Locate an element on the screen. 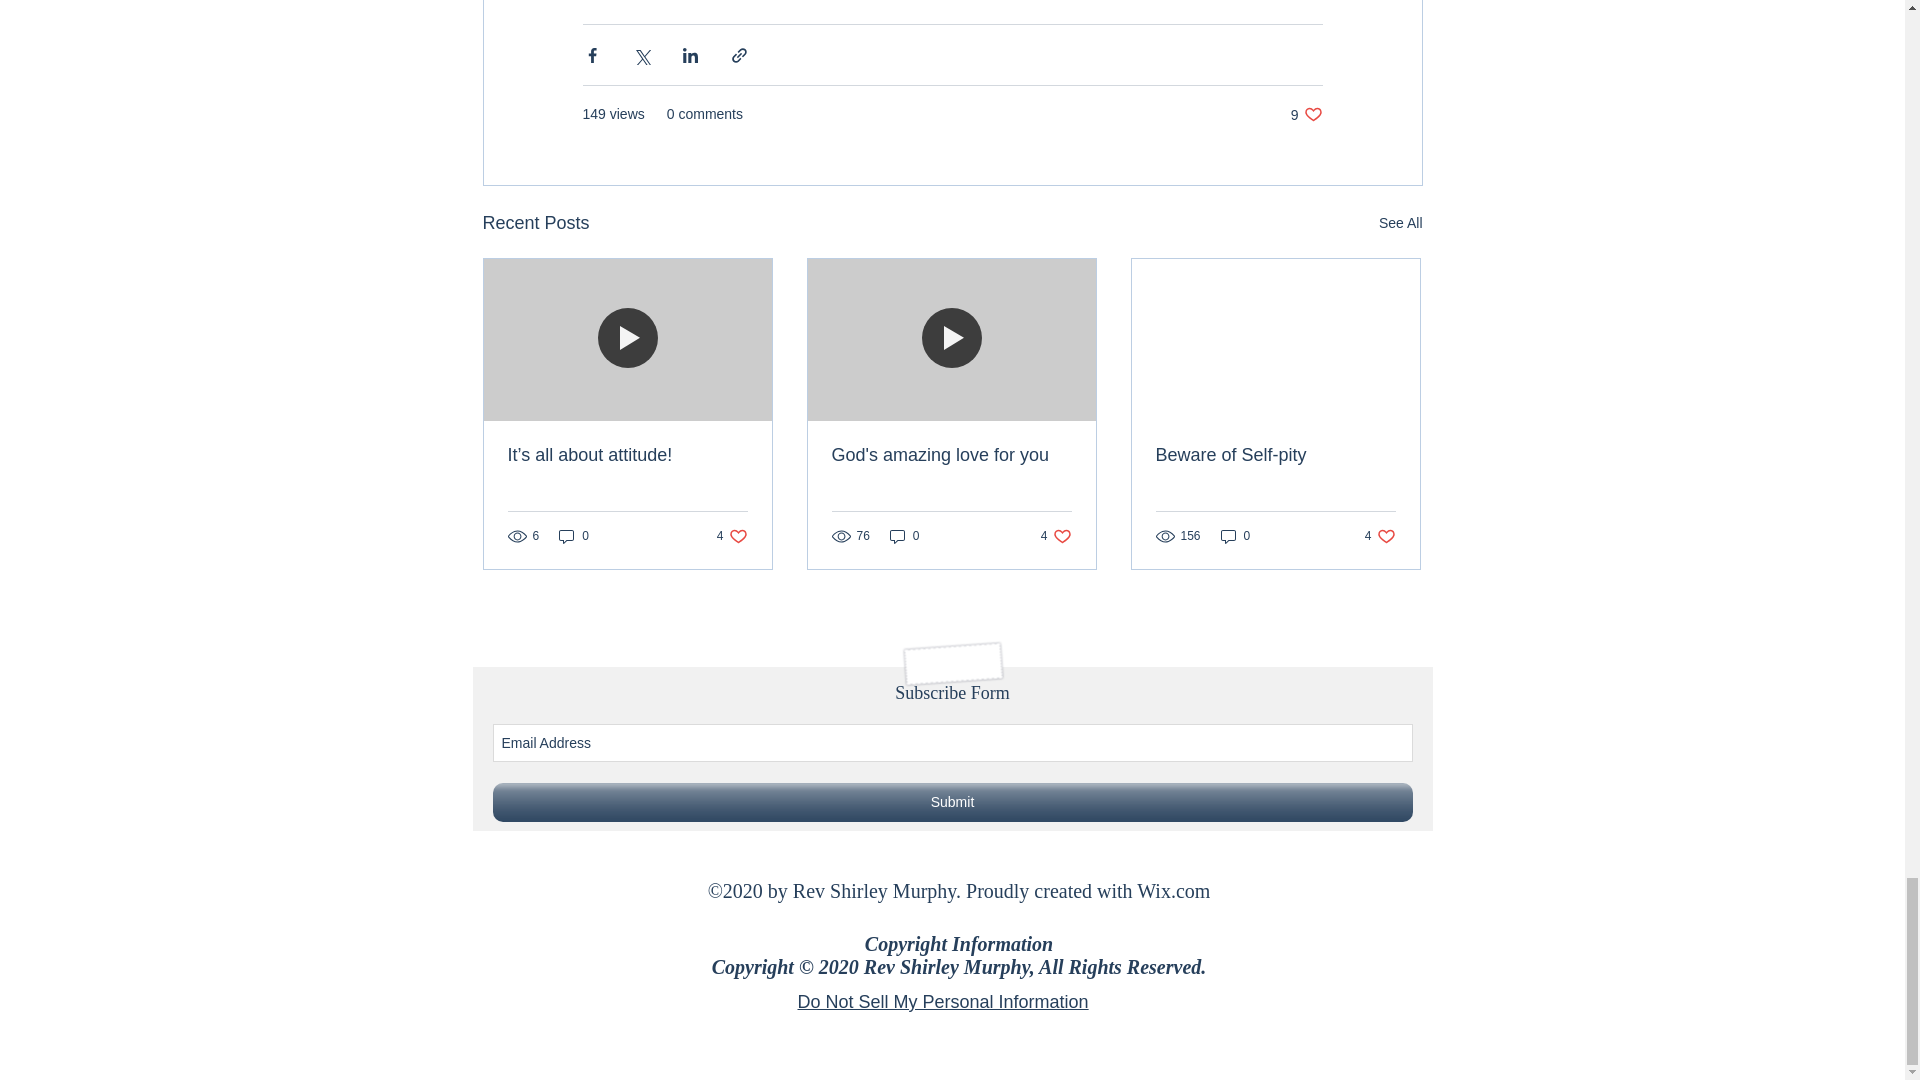  0 is located at coordinates (1380, 536).